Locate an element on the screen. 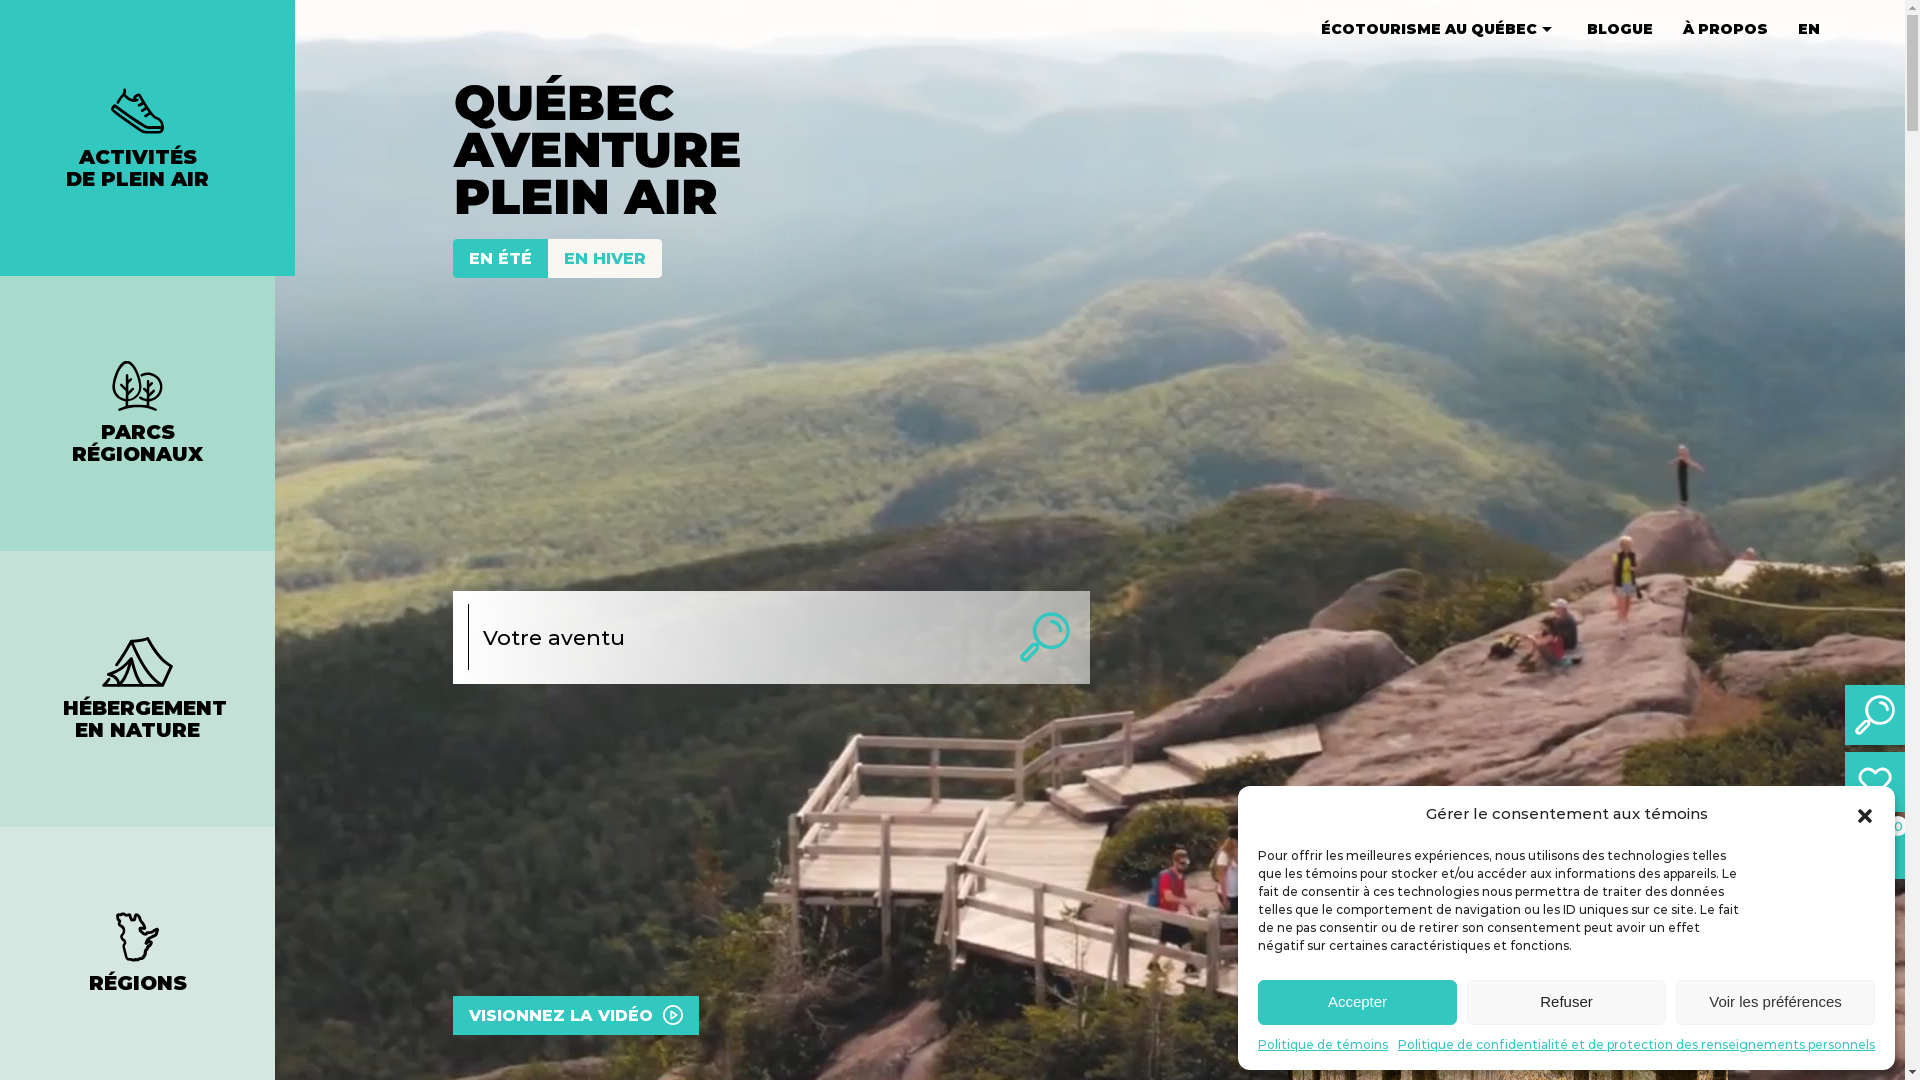 Image resolution: width=1920 pixels, height=1080 pixels. Accepter is located at coordinates (1358, 1002).